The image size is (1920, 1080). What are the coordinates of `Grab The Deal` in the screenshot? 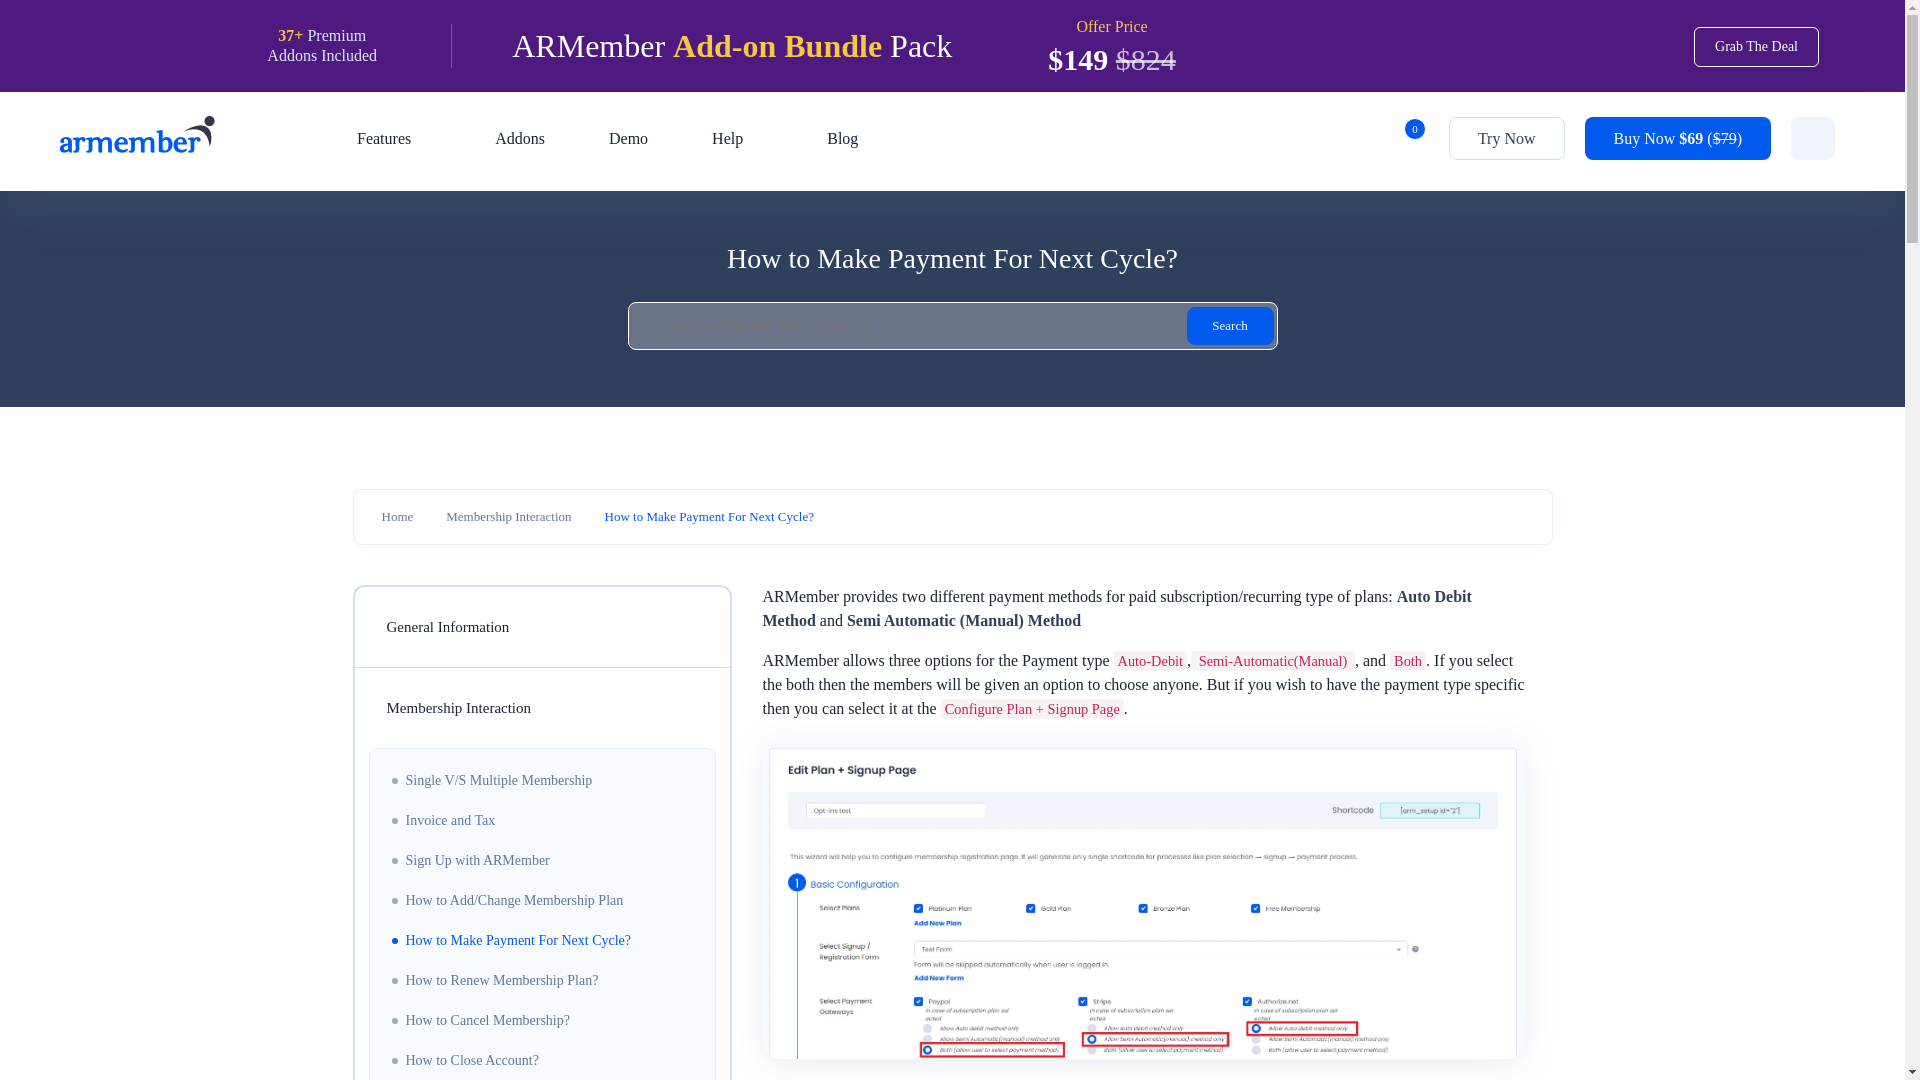 It's located at (1756, 46).